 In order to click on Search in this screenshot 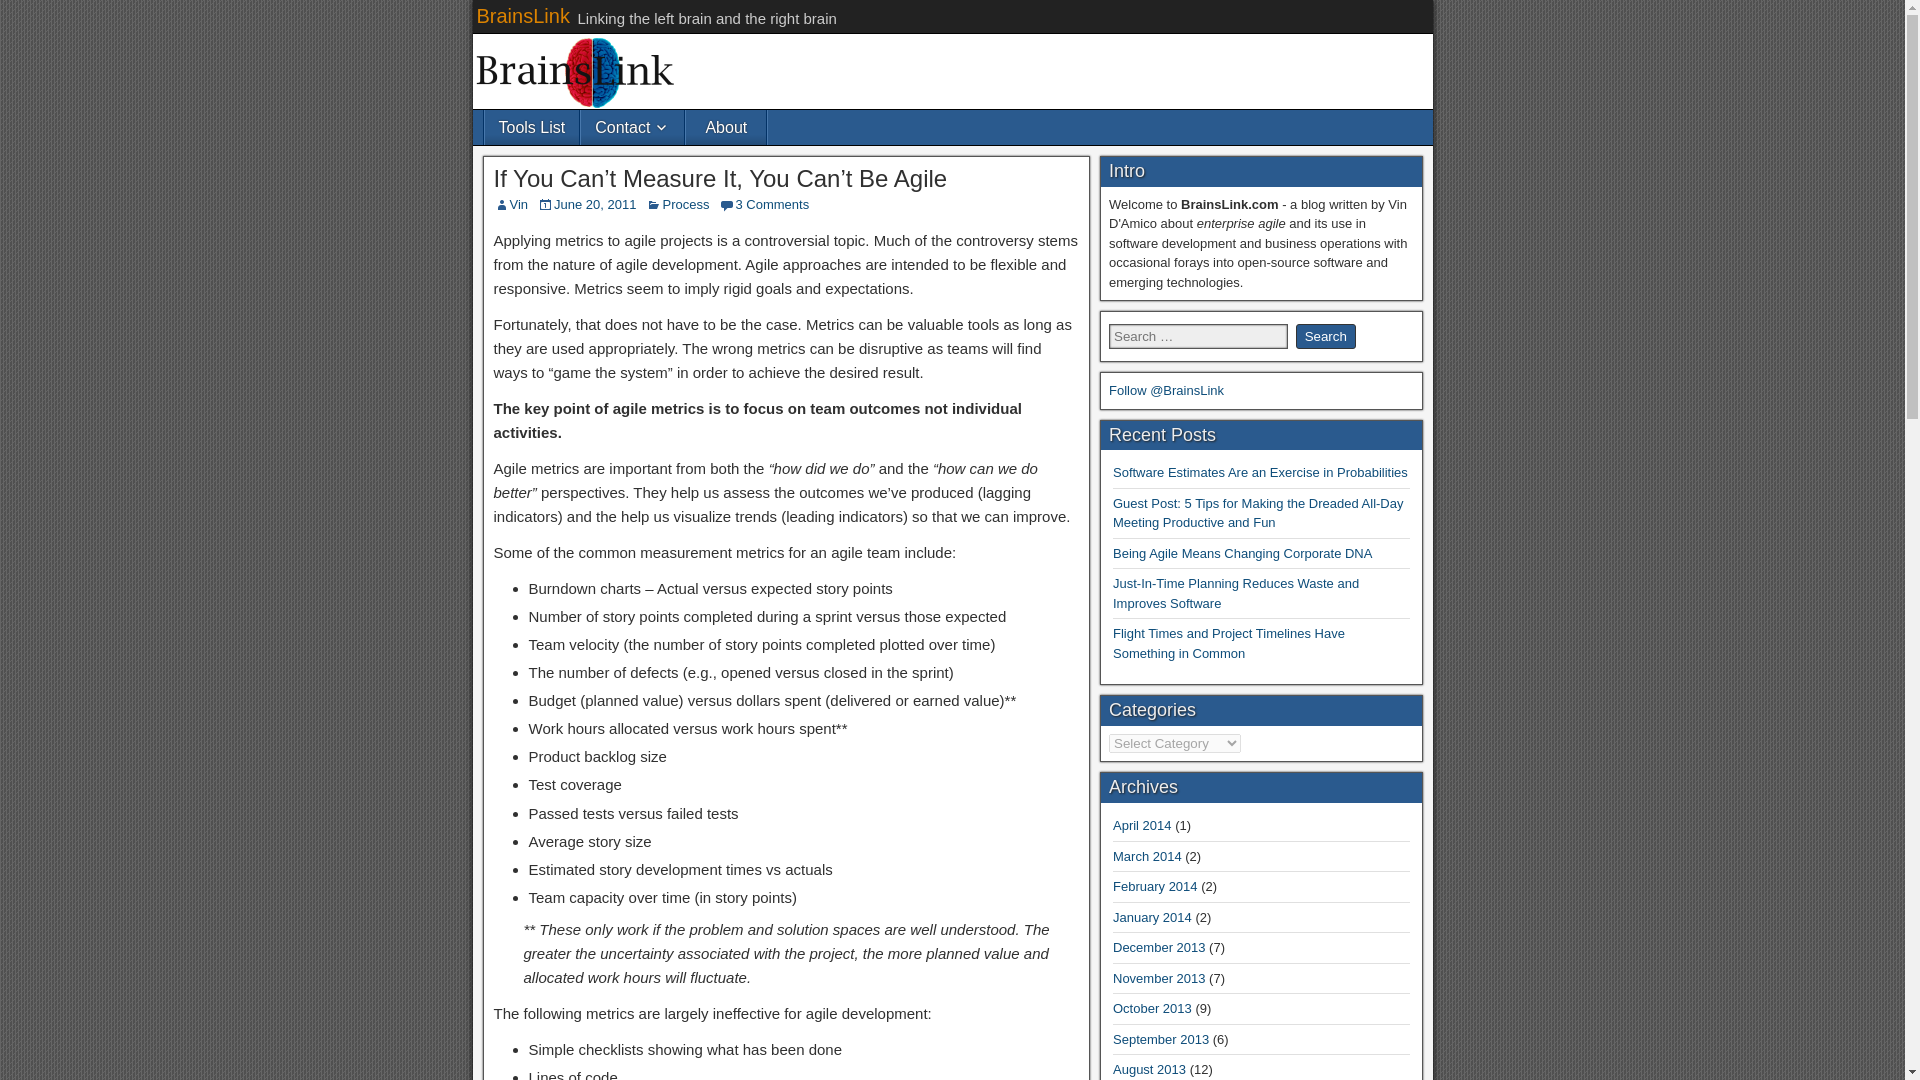, I will do `click(1326, 336)`.